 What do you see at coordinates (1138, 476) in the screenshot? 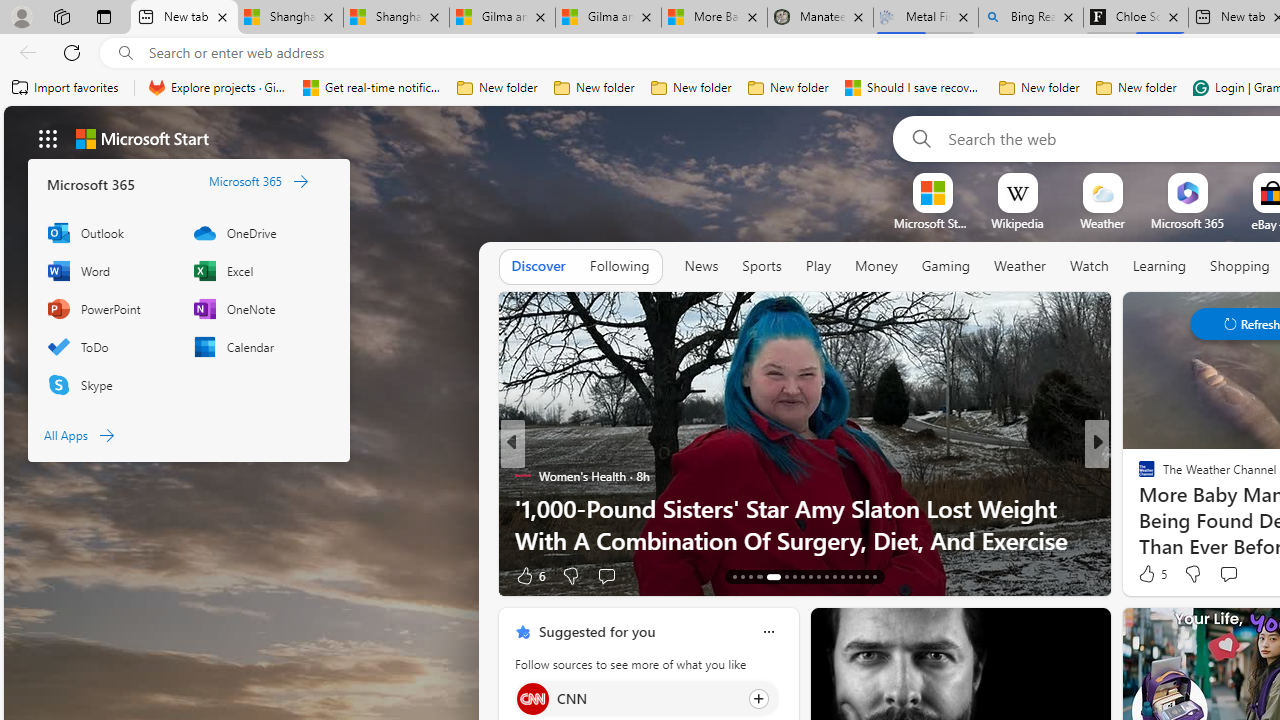
I see `Climate Crisis 247` at bounding box center [1138, 476].